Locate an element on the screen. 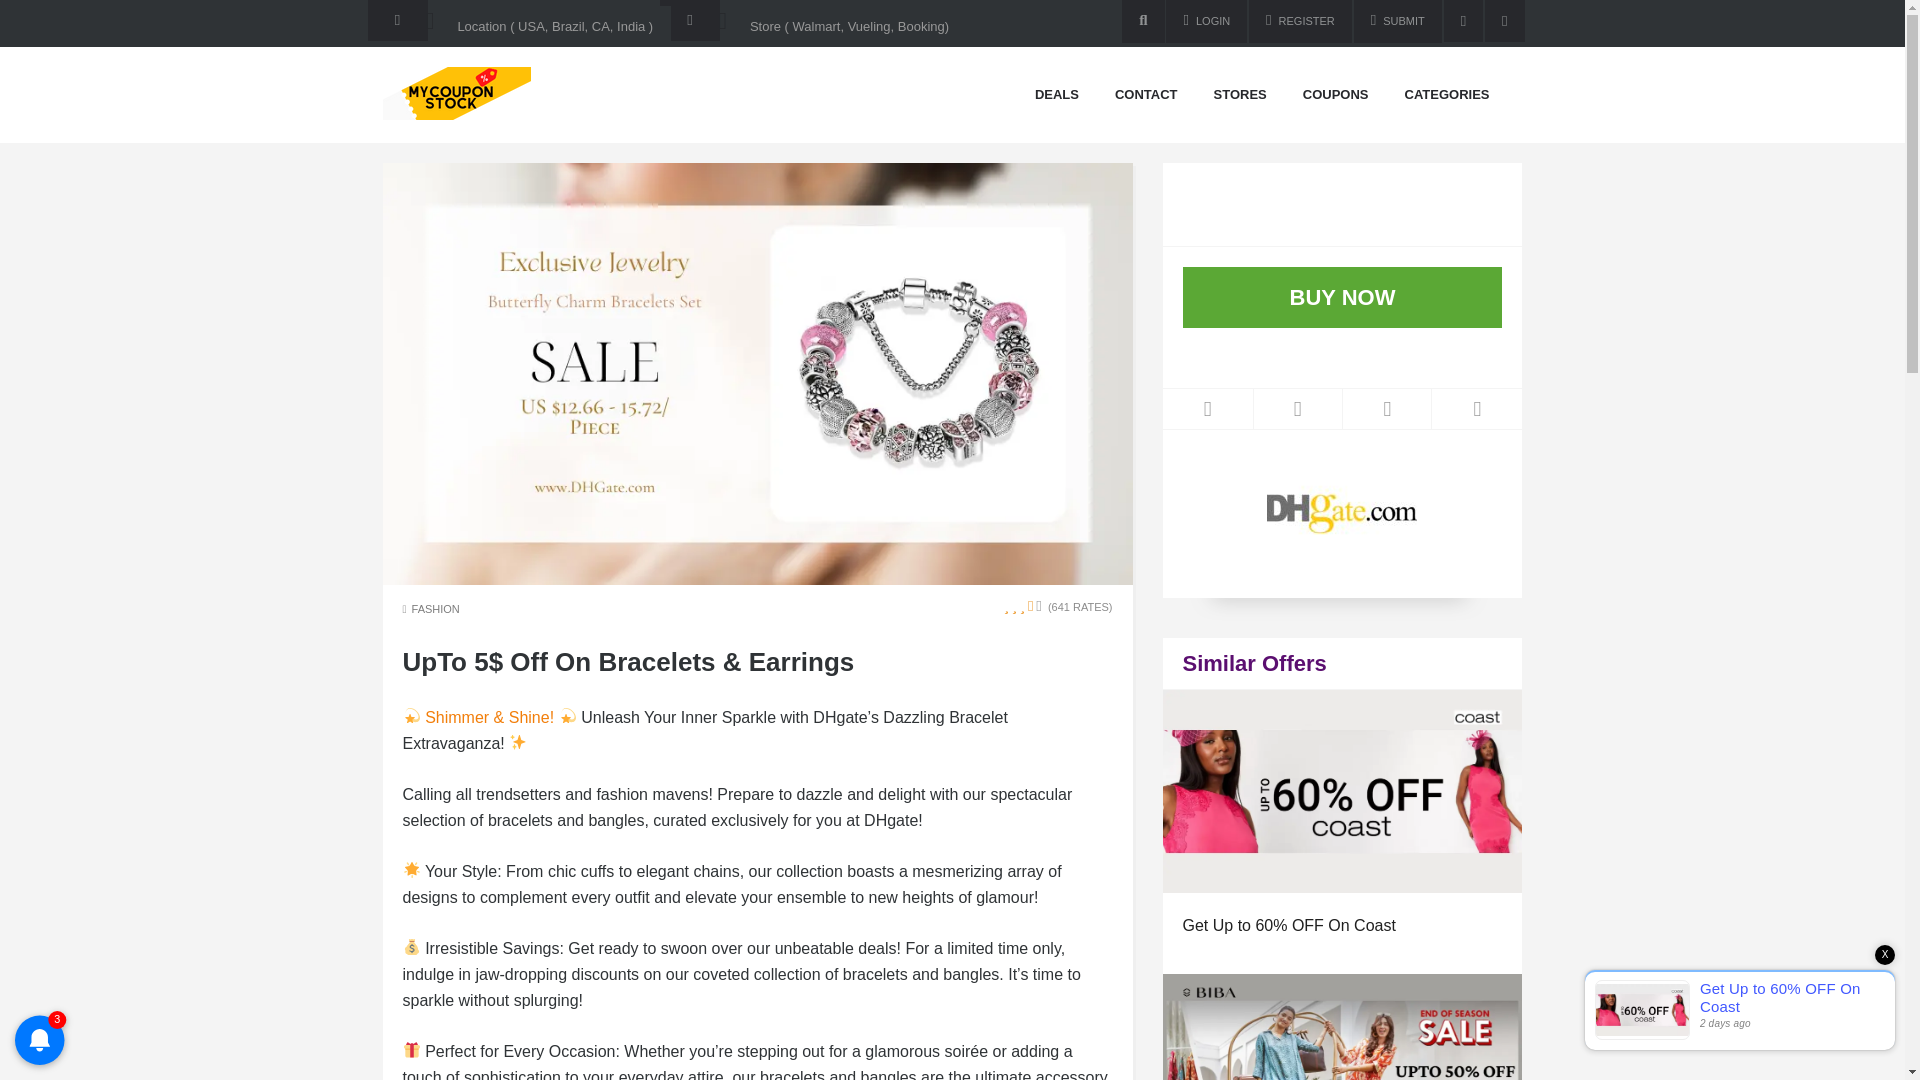  Deals is located at coordinates (1056, 95).